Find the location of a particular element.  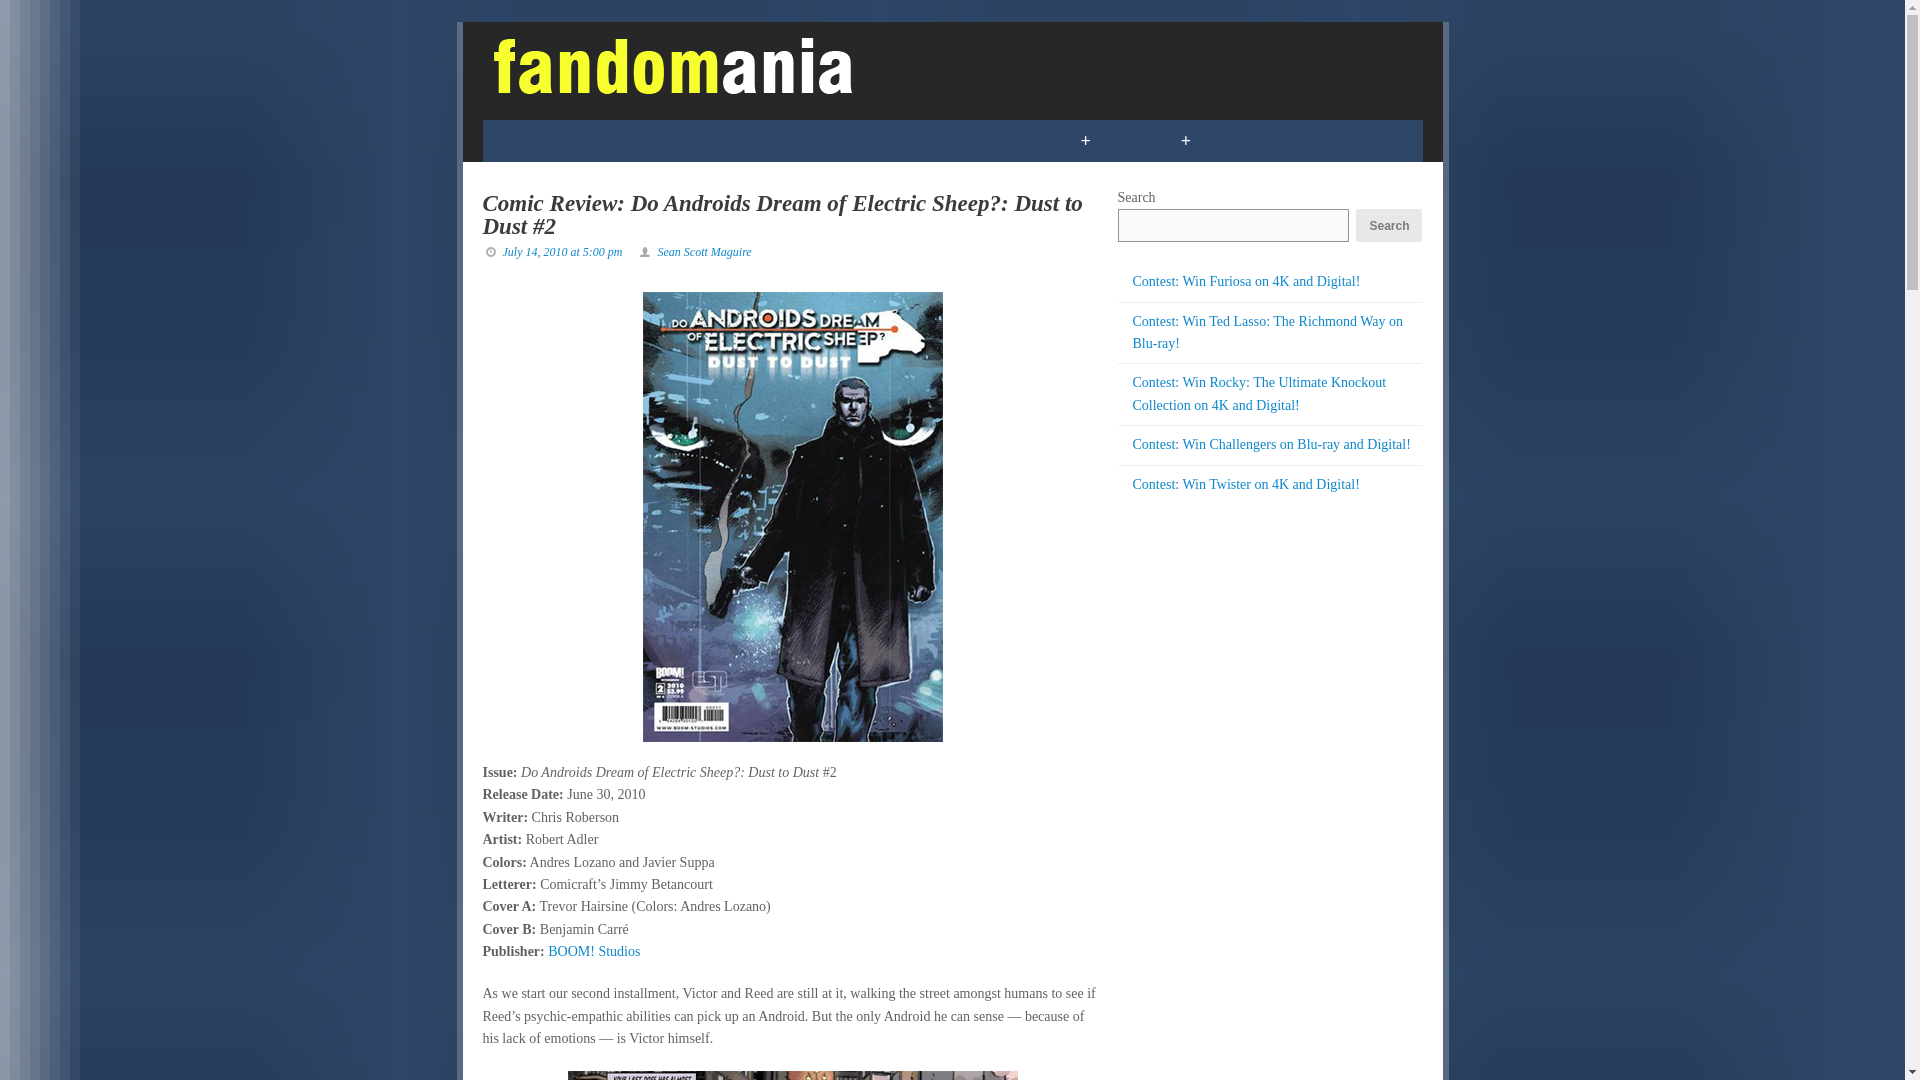

Posts by Sean Scott Maguire is located at coordinates (703, 252).